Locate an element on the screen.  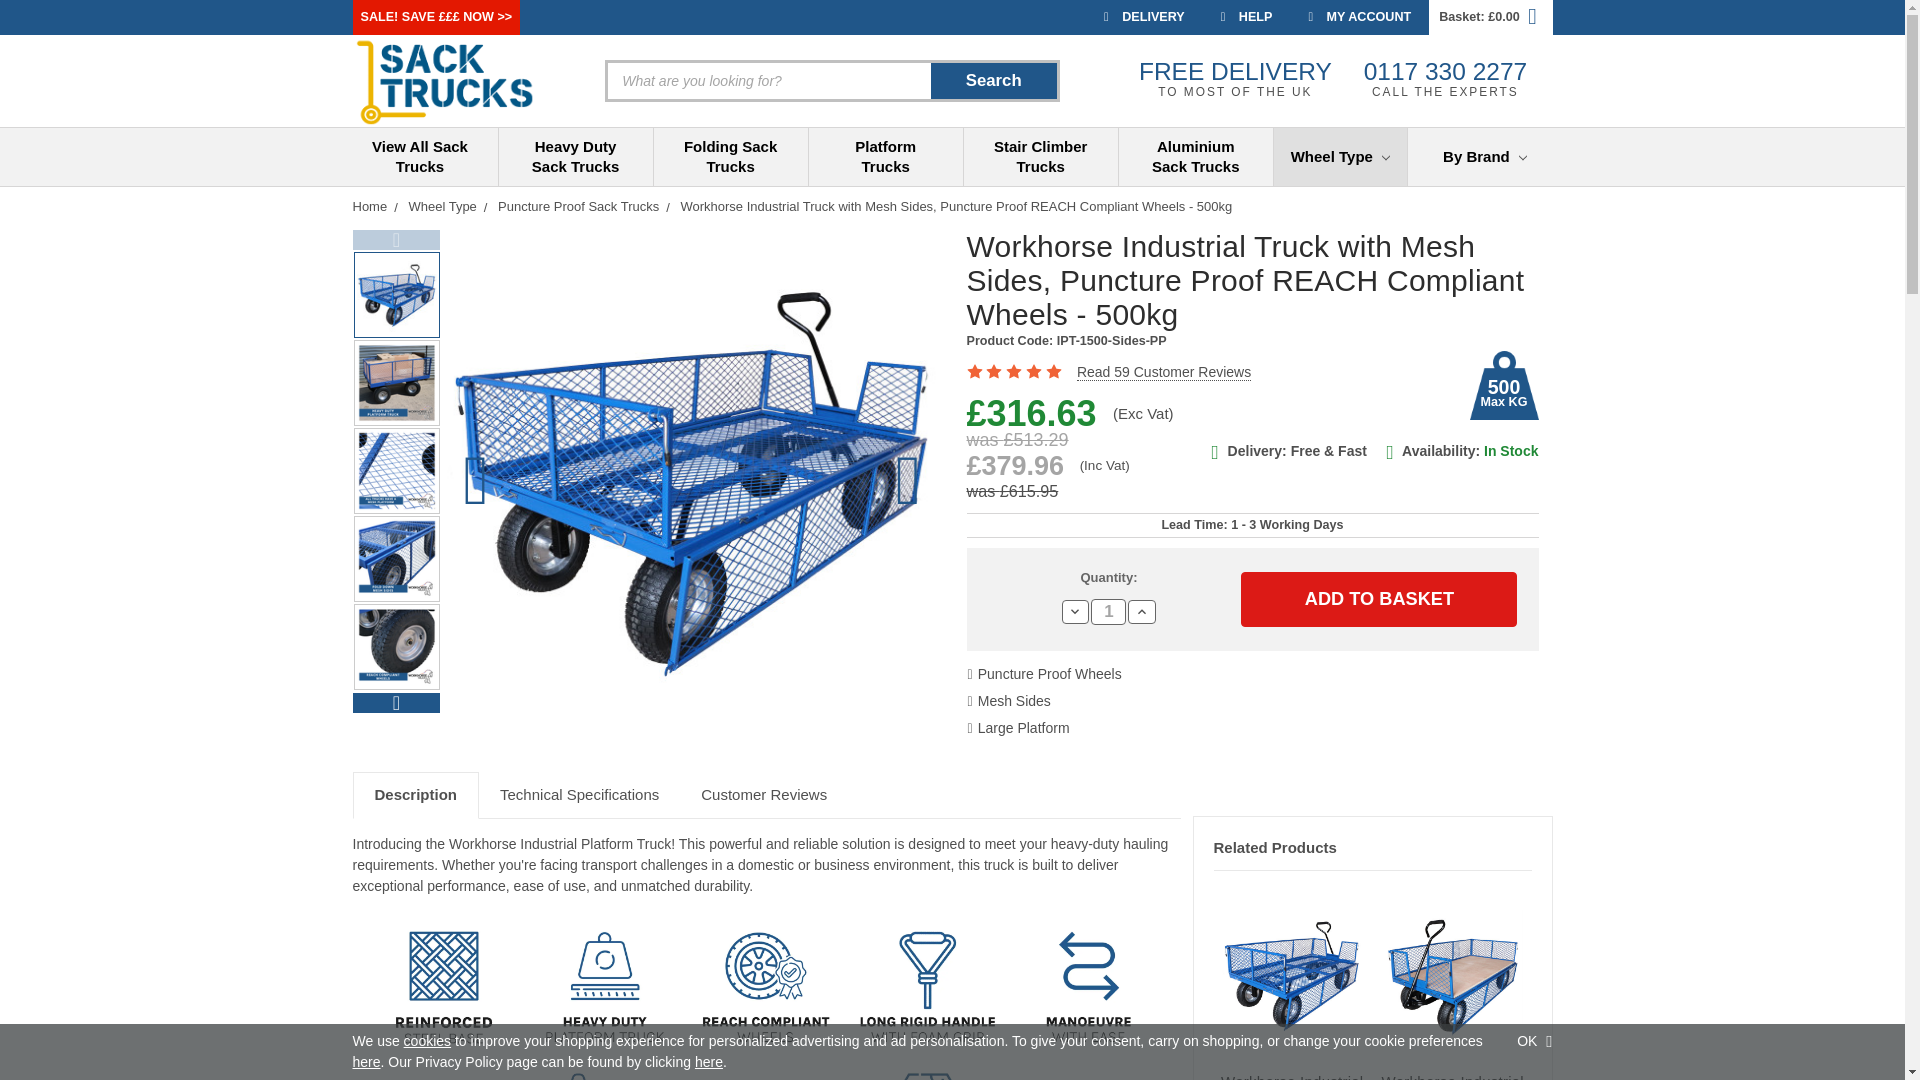
Wheel Type is located at coordinates (1340, 156).